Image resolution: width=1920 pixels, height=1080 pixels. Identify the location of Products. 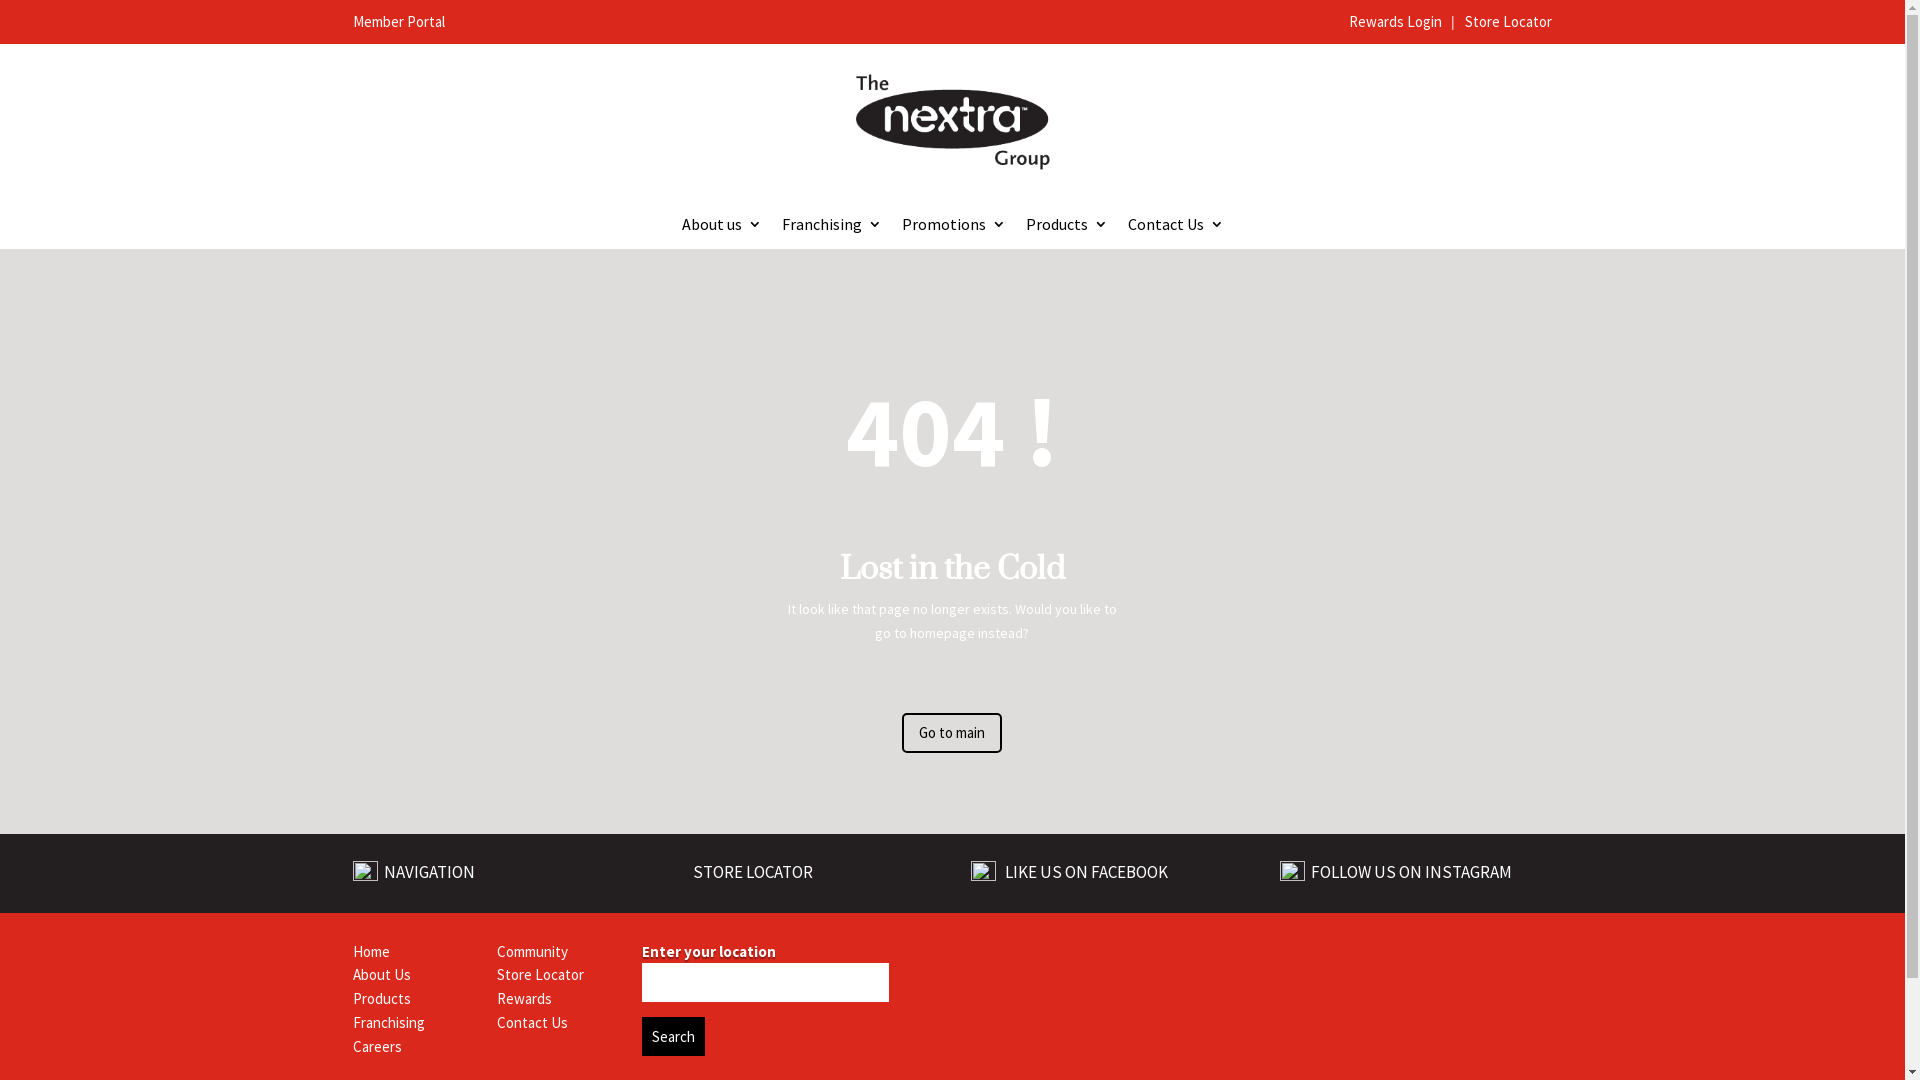
(381, 998).